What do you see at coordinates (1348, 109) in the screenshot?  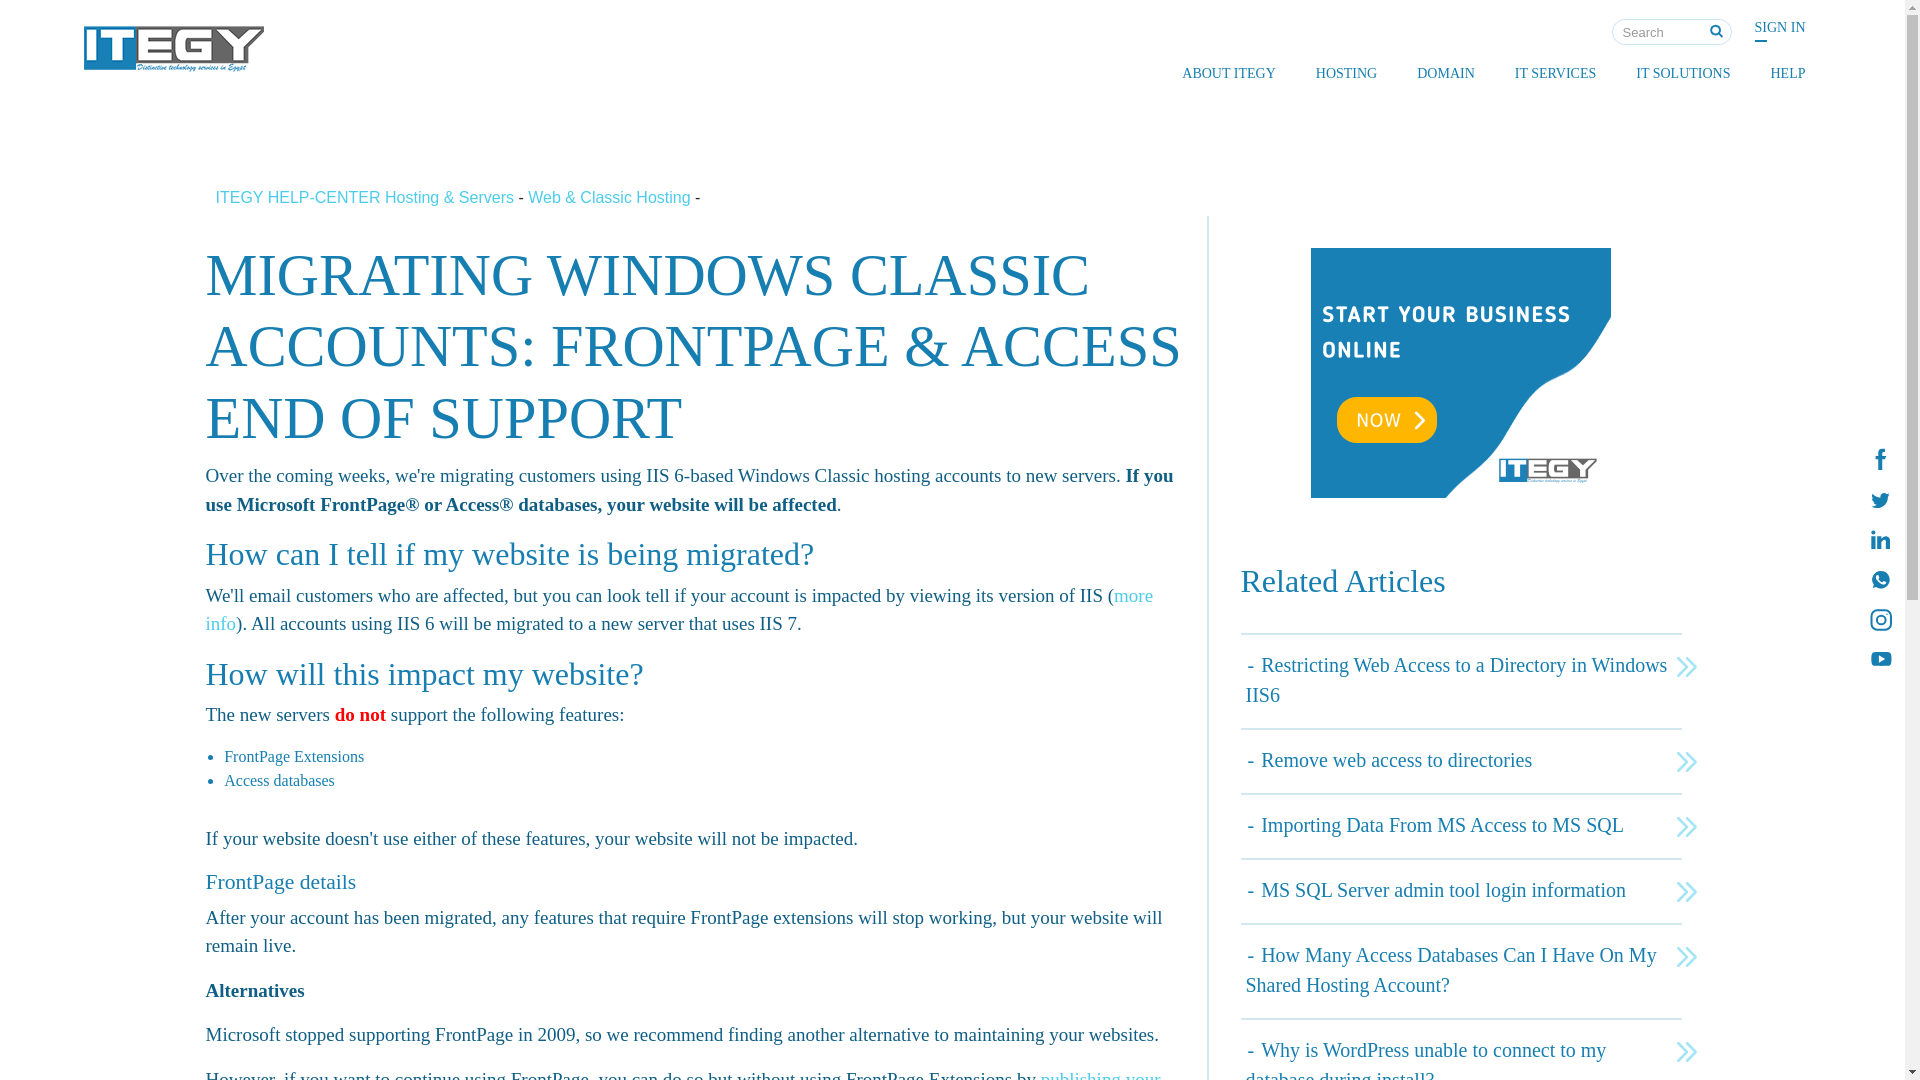 I see `CPANEL` at bounding box center [1348, 109].